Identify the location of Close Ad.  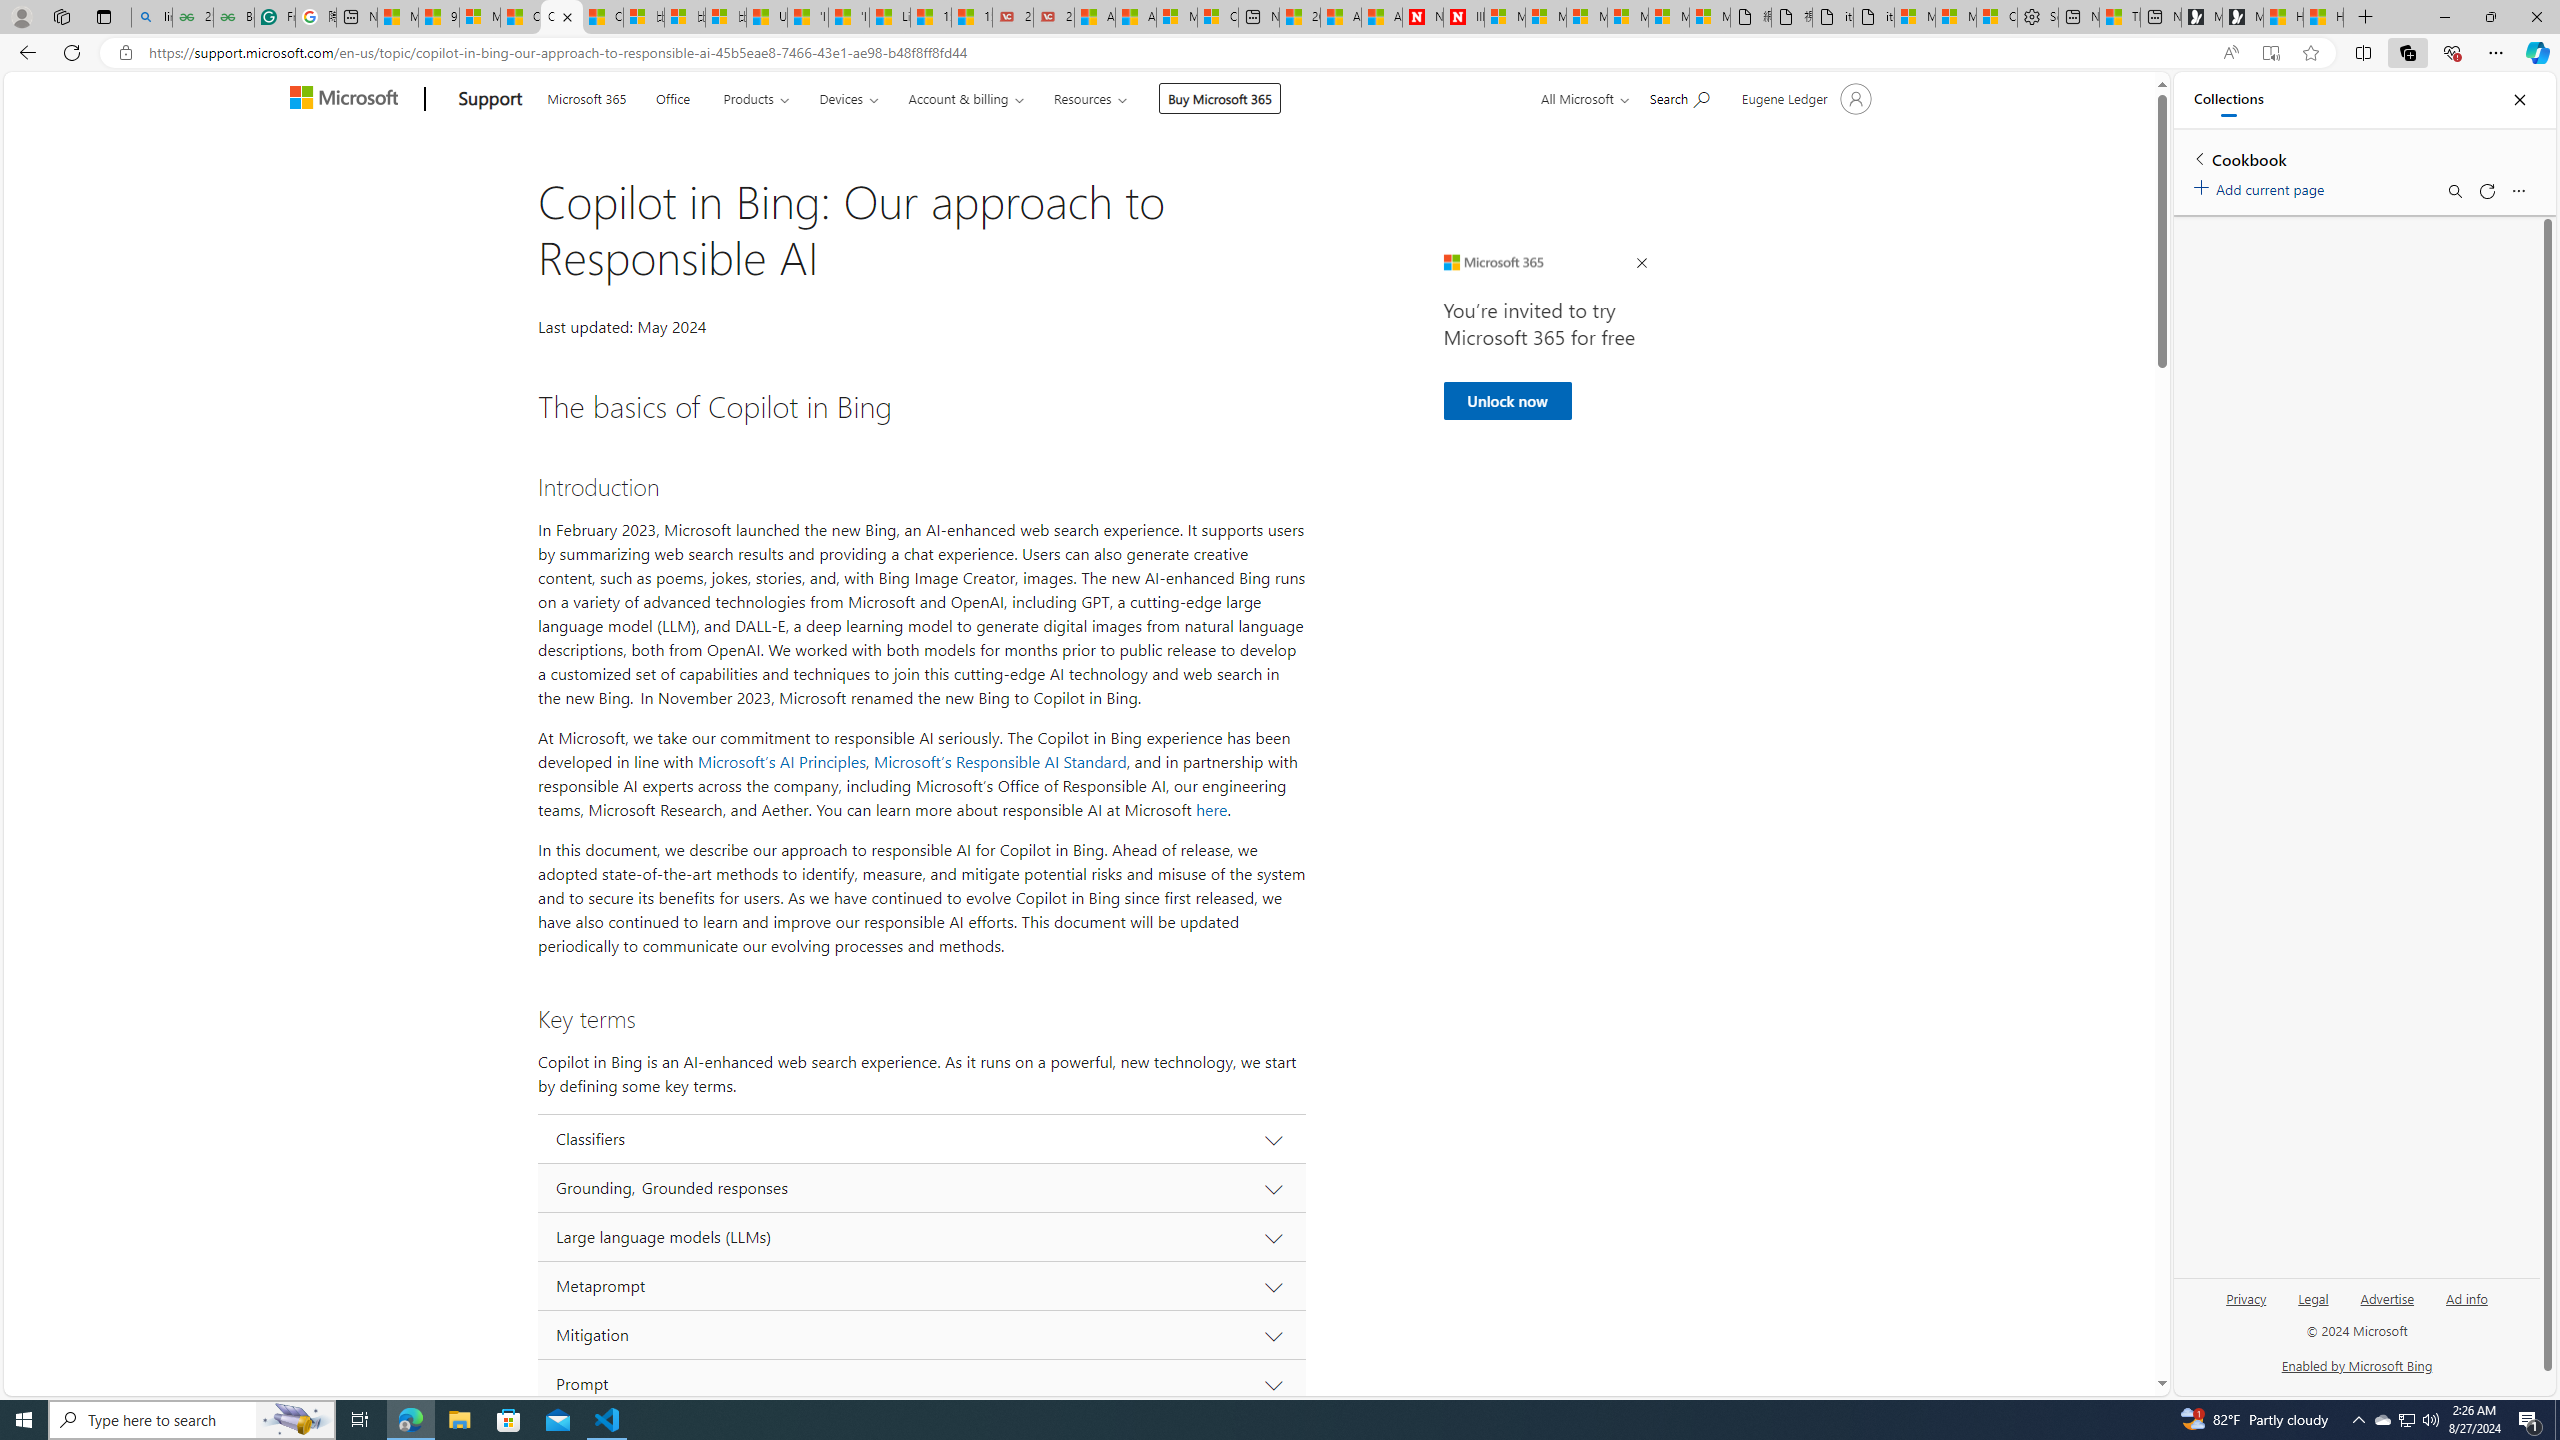
(1642, 263).